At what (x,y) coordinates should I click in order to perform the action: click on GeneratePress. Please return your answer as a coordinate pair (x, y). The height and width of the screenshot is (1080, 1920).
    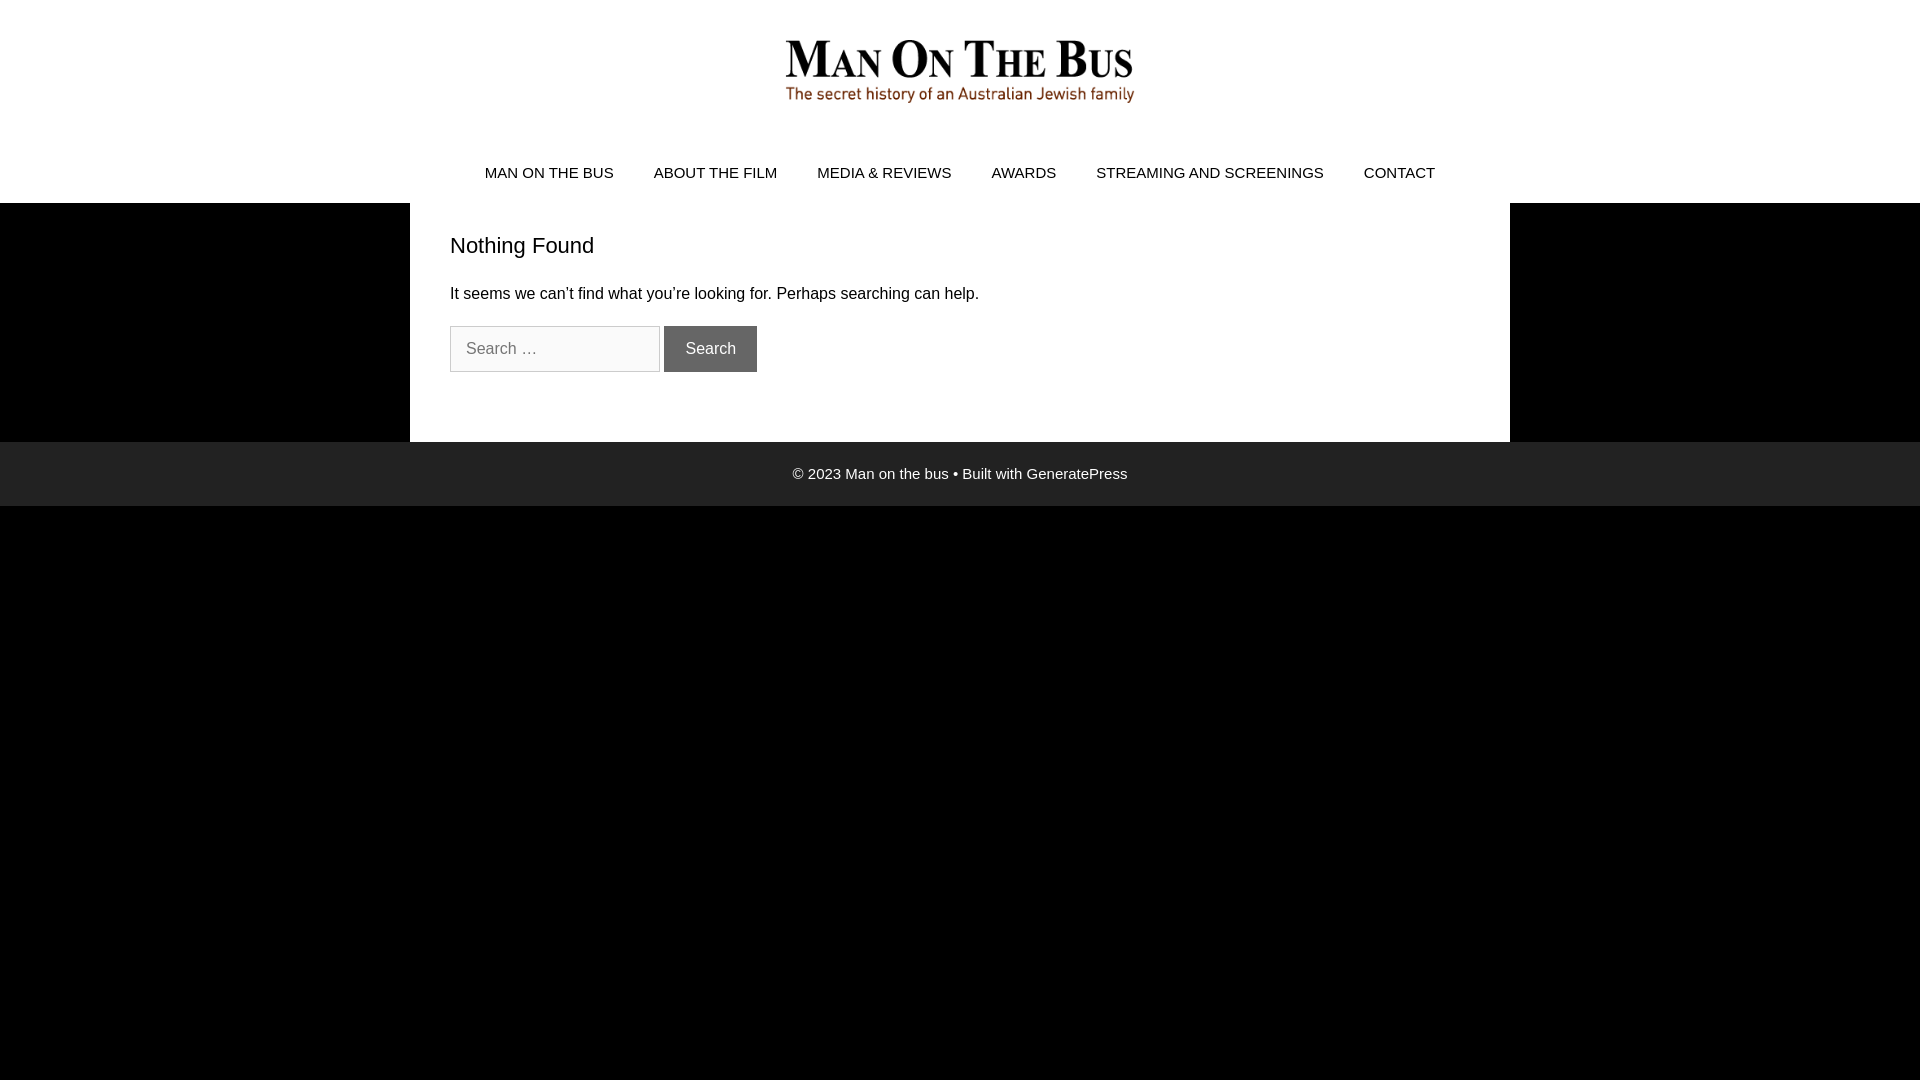
    Looking at the image, I should click on (1078, 474).